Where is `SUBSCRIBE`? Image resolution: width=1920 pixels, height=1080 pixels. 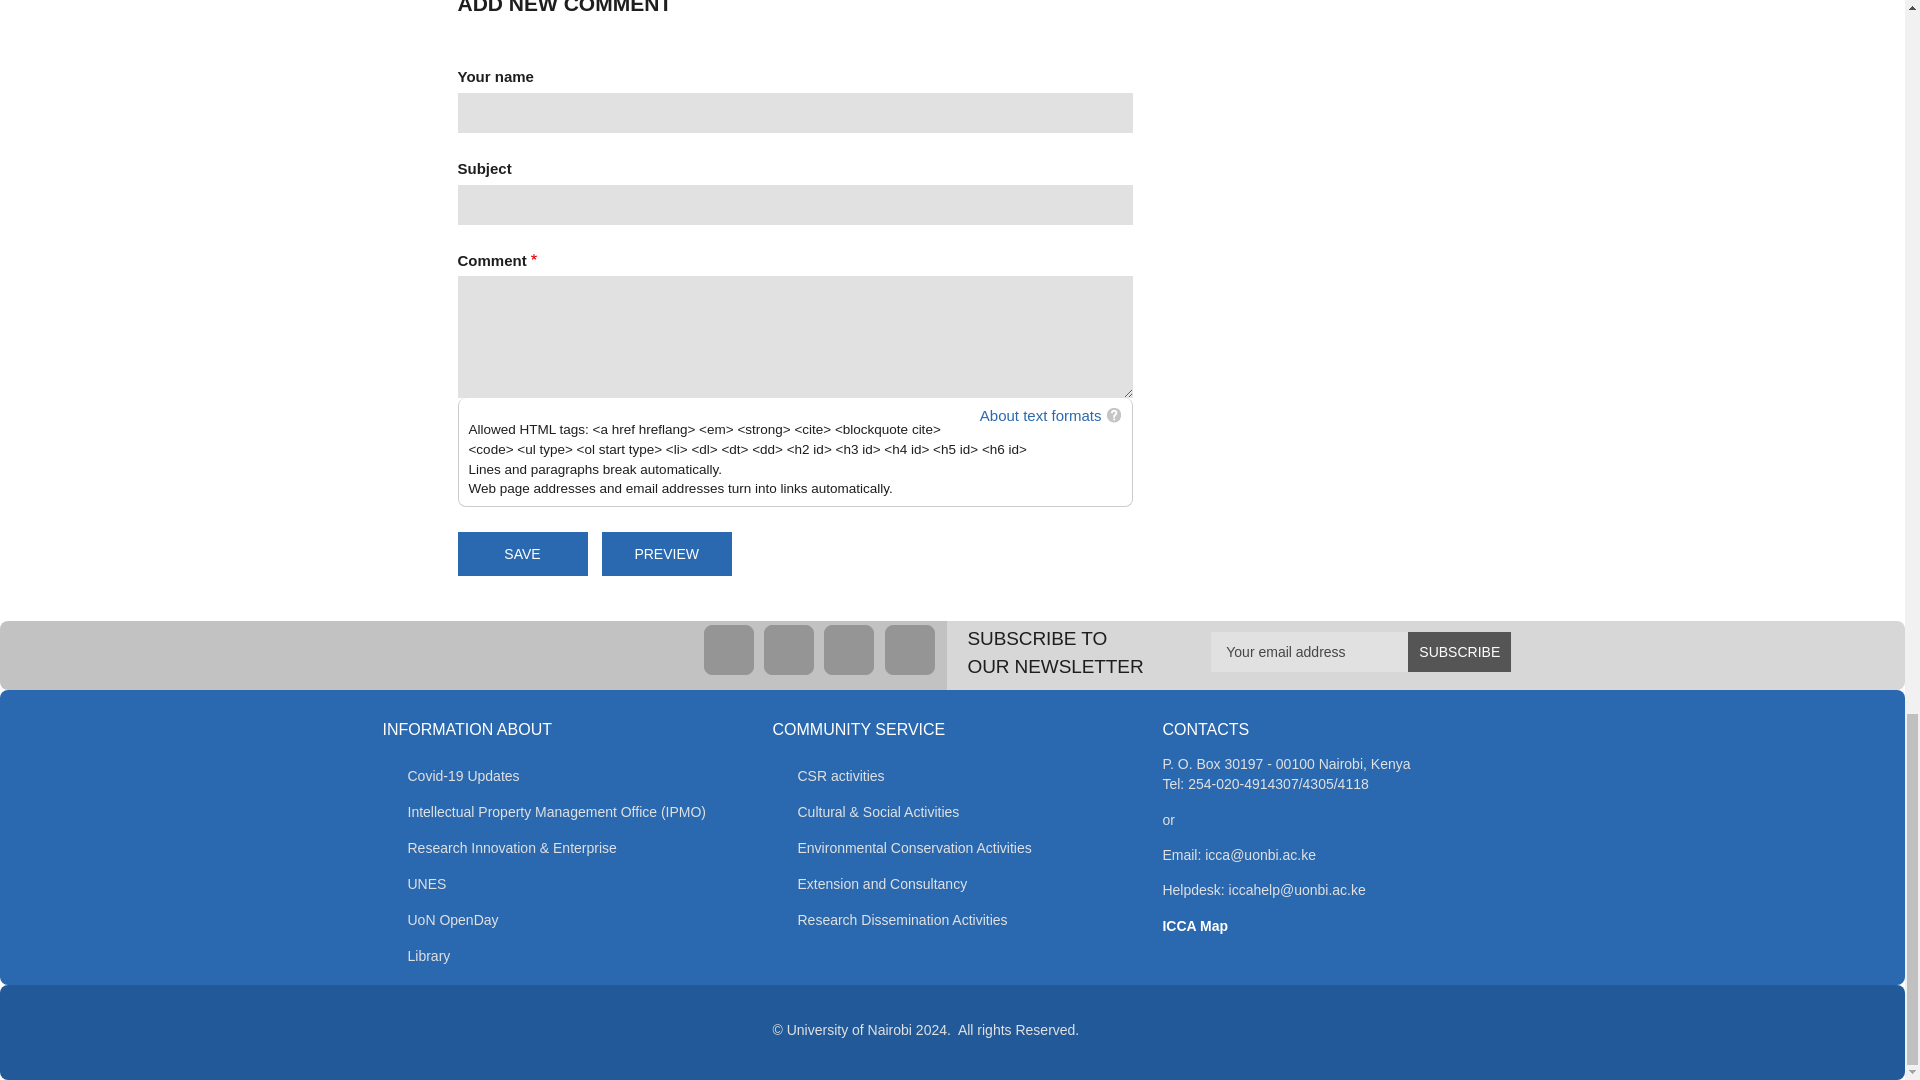
SUBSCRIBE is located at coordinates (1459, 651).